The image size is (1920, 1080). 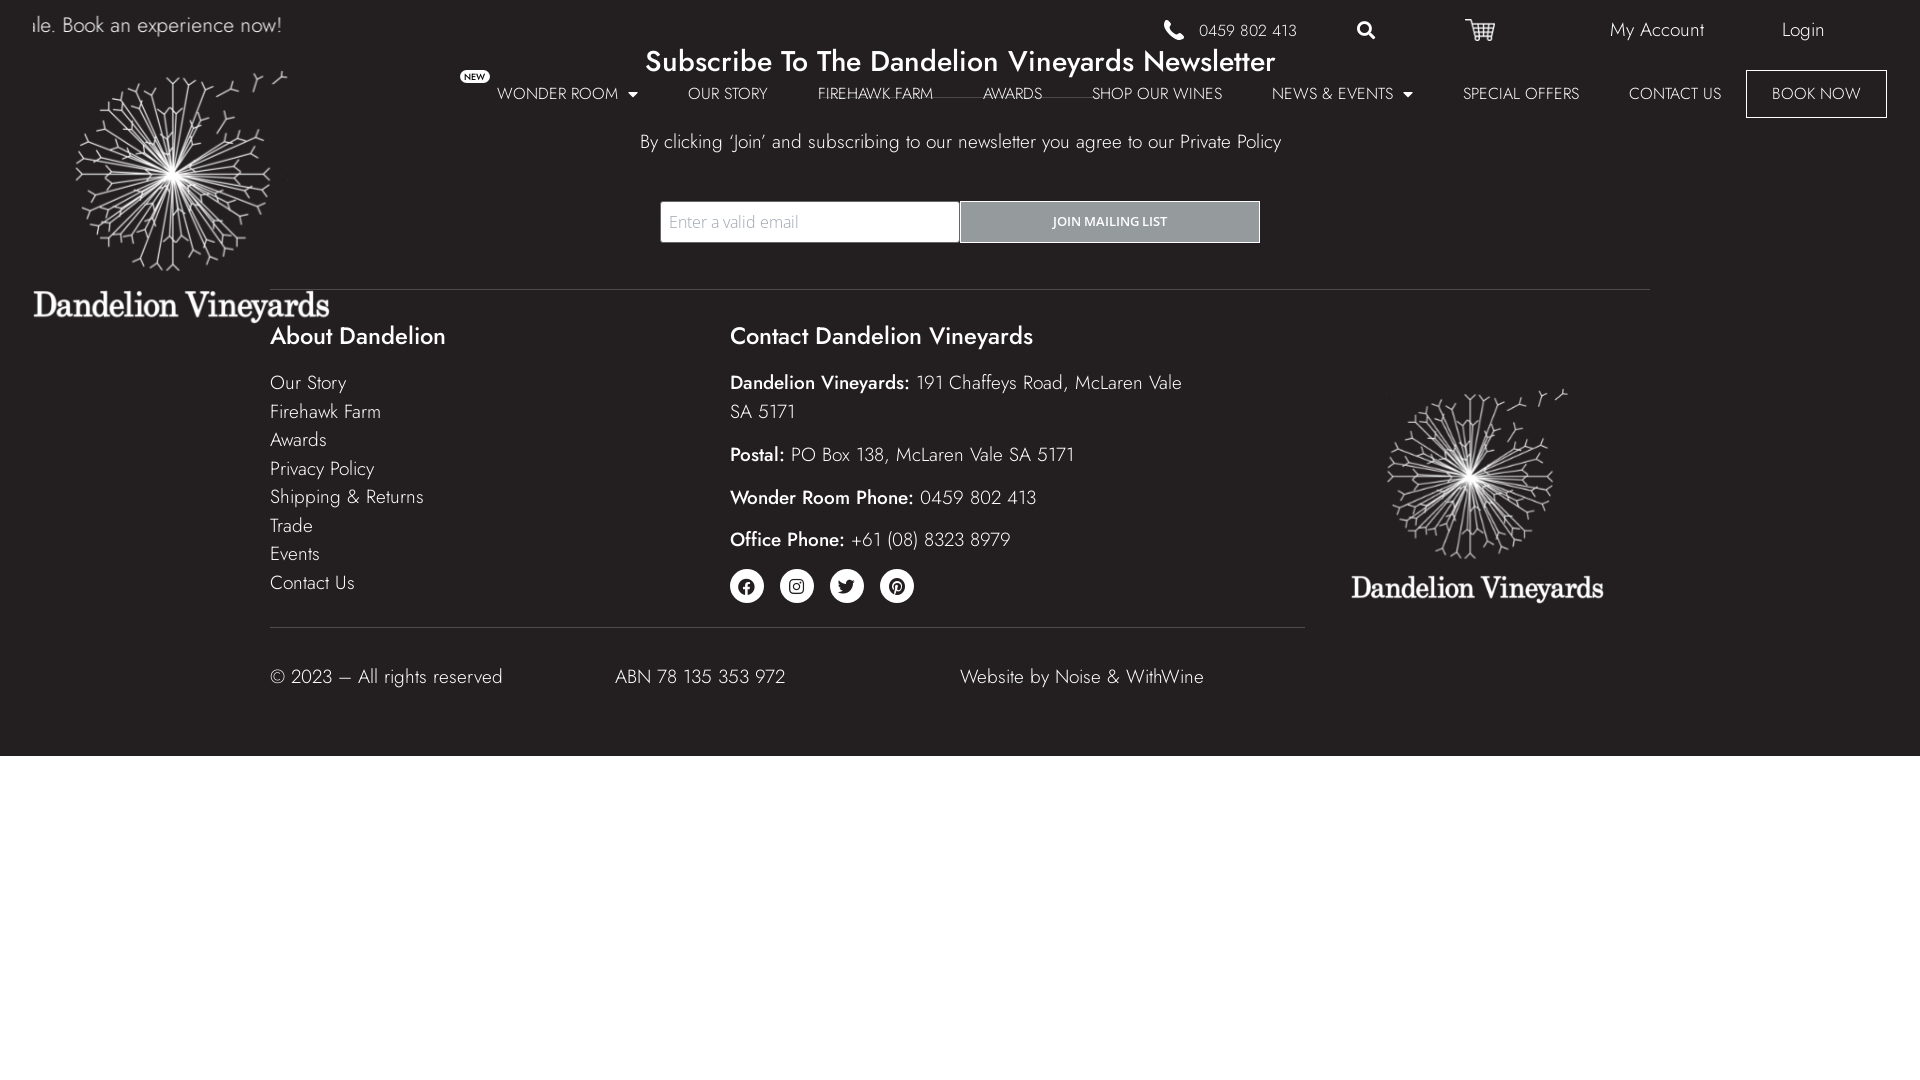 I want to click on 0459 802 413, so click(x=1248, y=30).